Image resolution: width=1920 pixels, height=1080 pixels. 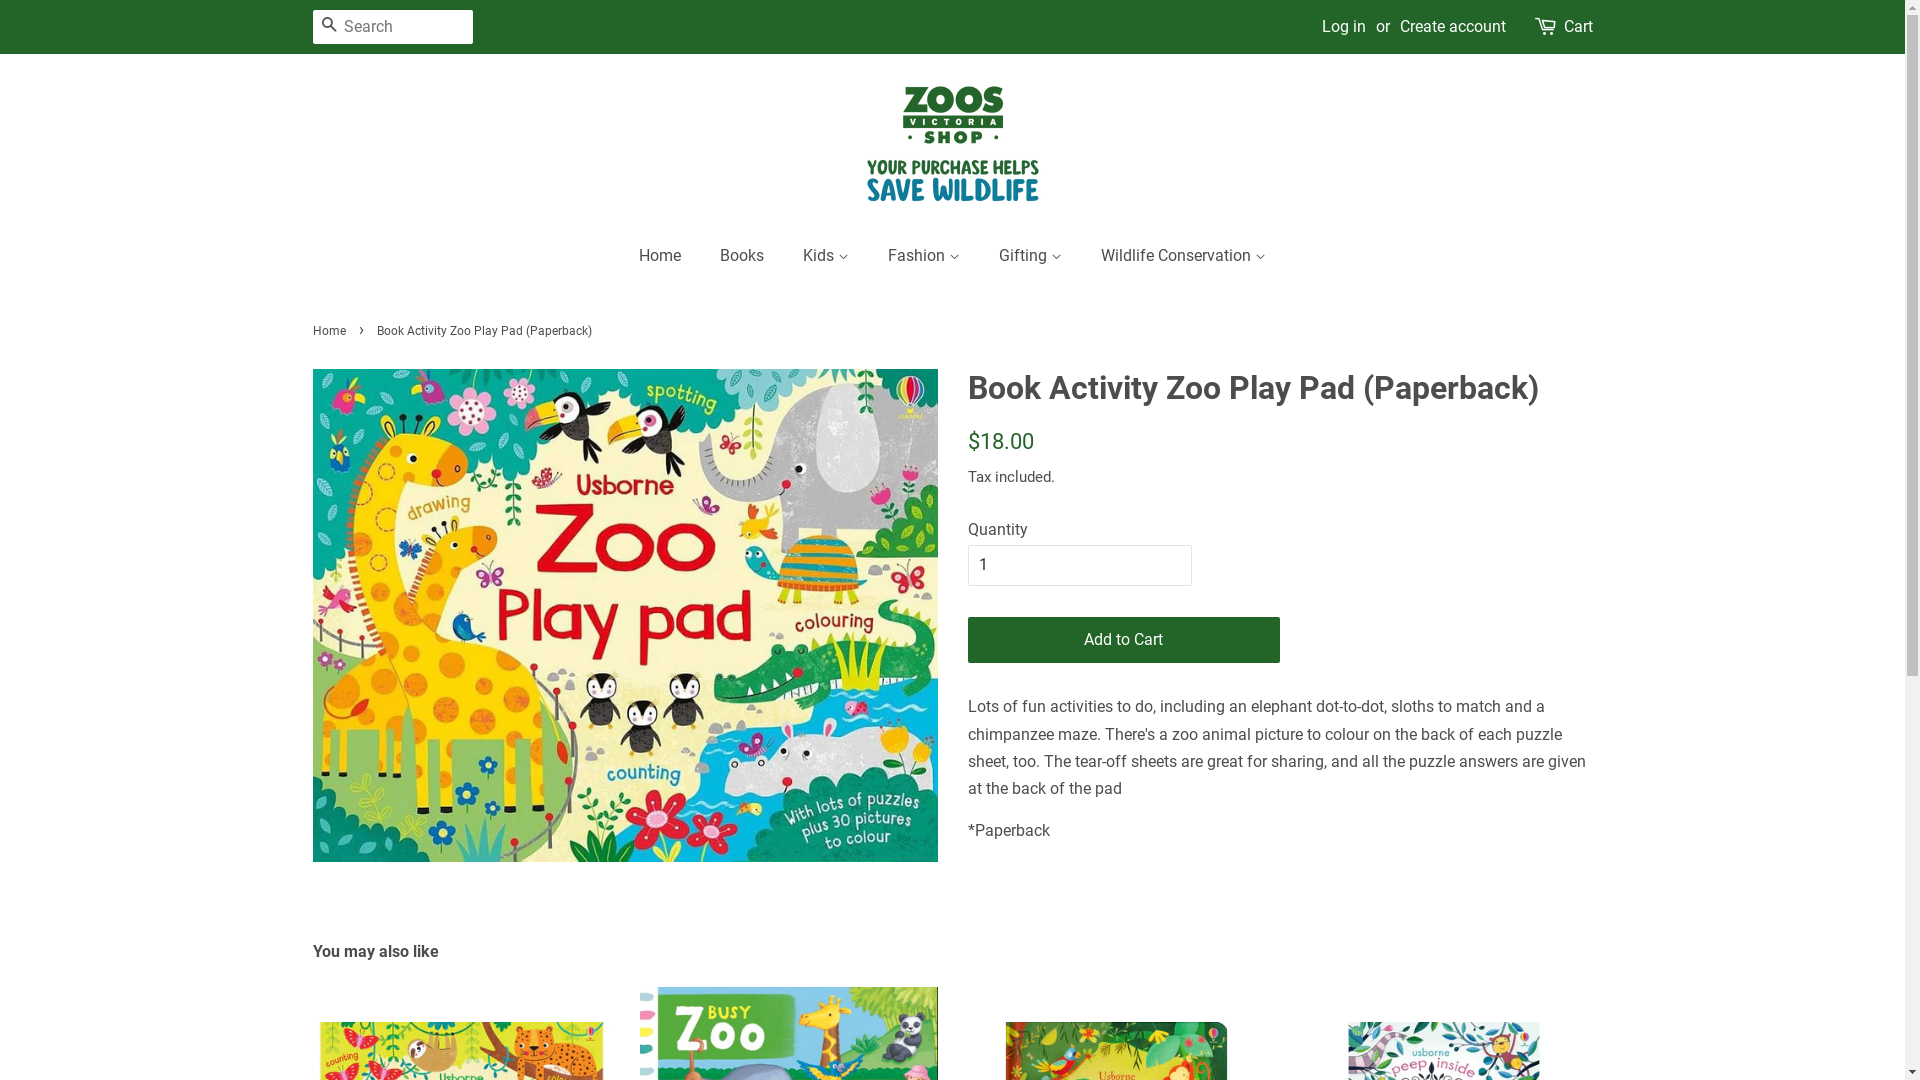 What do you see at coordinates (328, 26) in the screenshot?
I see `Search` at bounding box center [328, 26].